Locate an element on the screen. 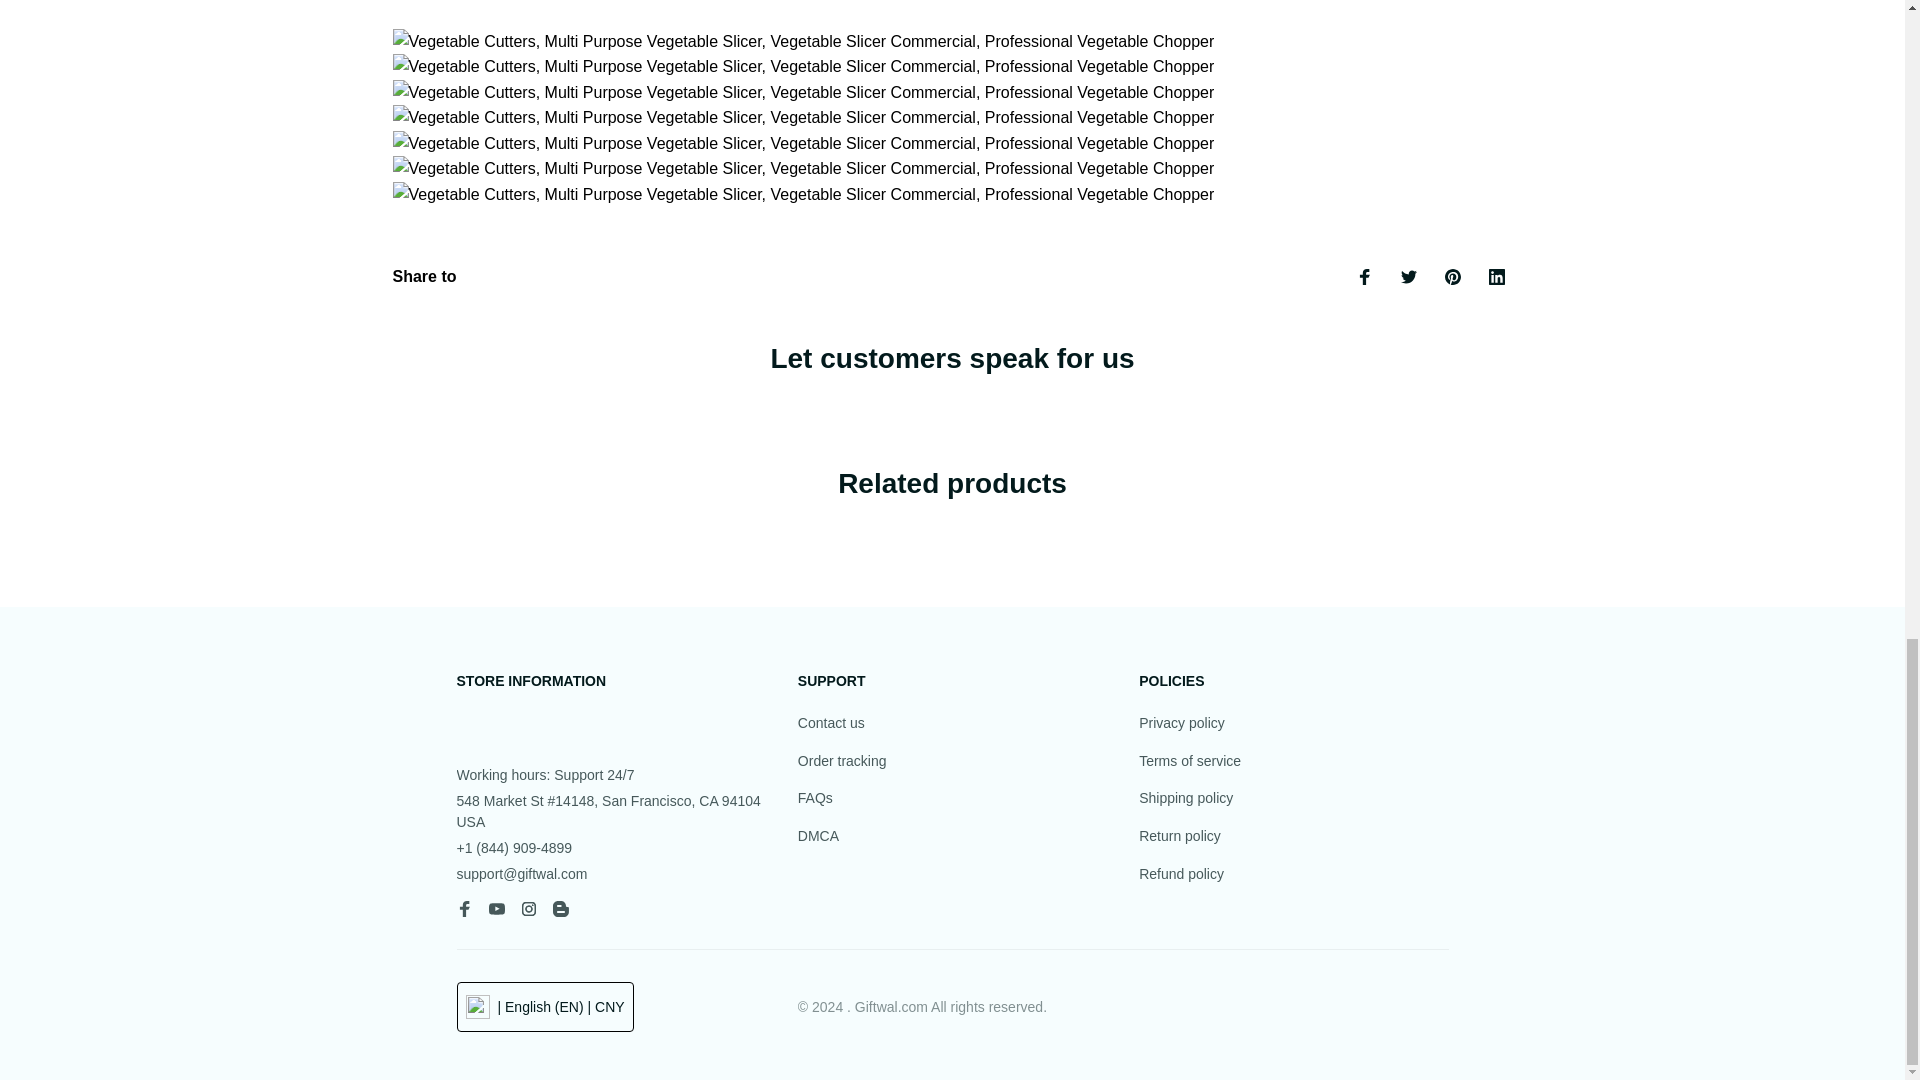  Return policy is located at coordinates (1180, 836).